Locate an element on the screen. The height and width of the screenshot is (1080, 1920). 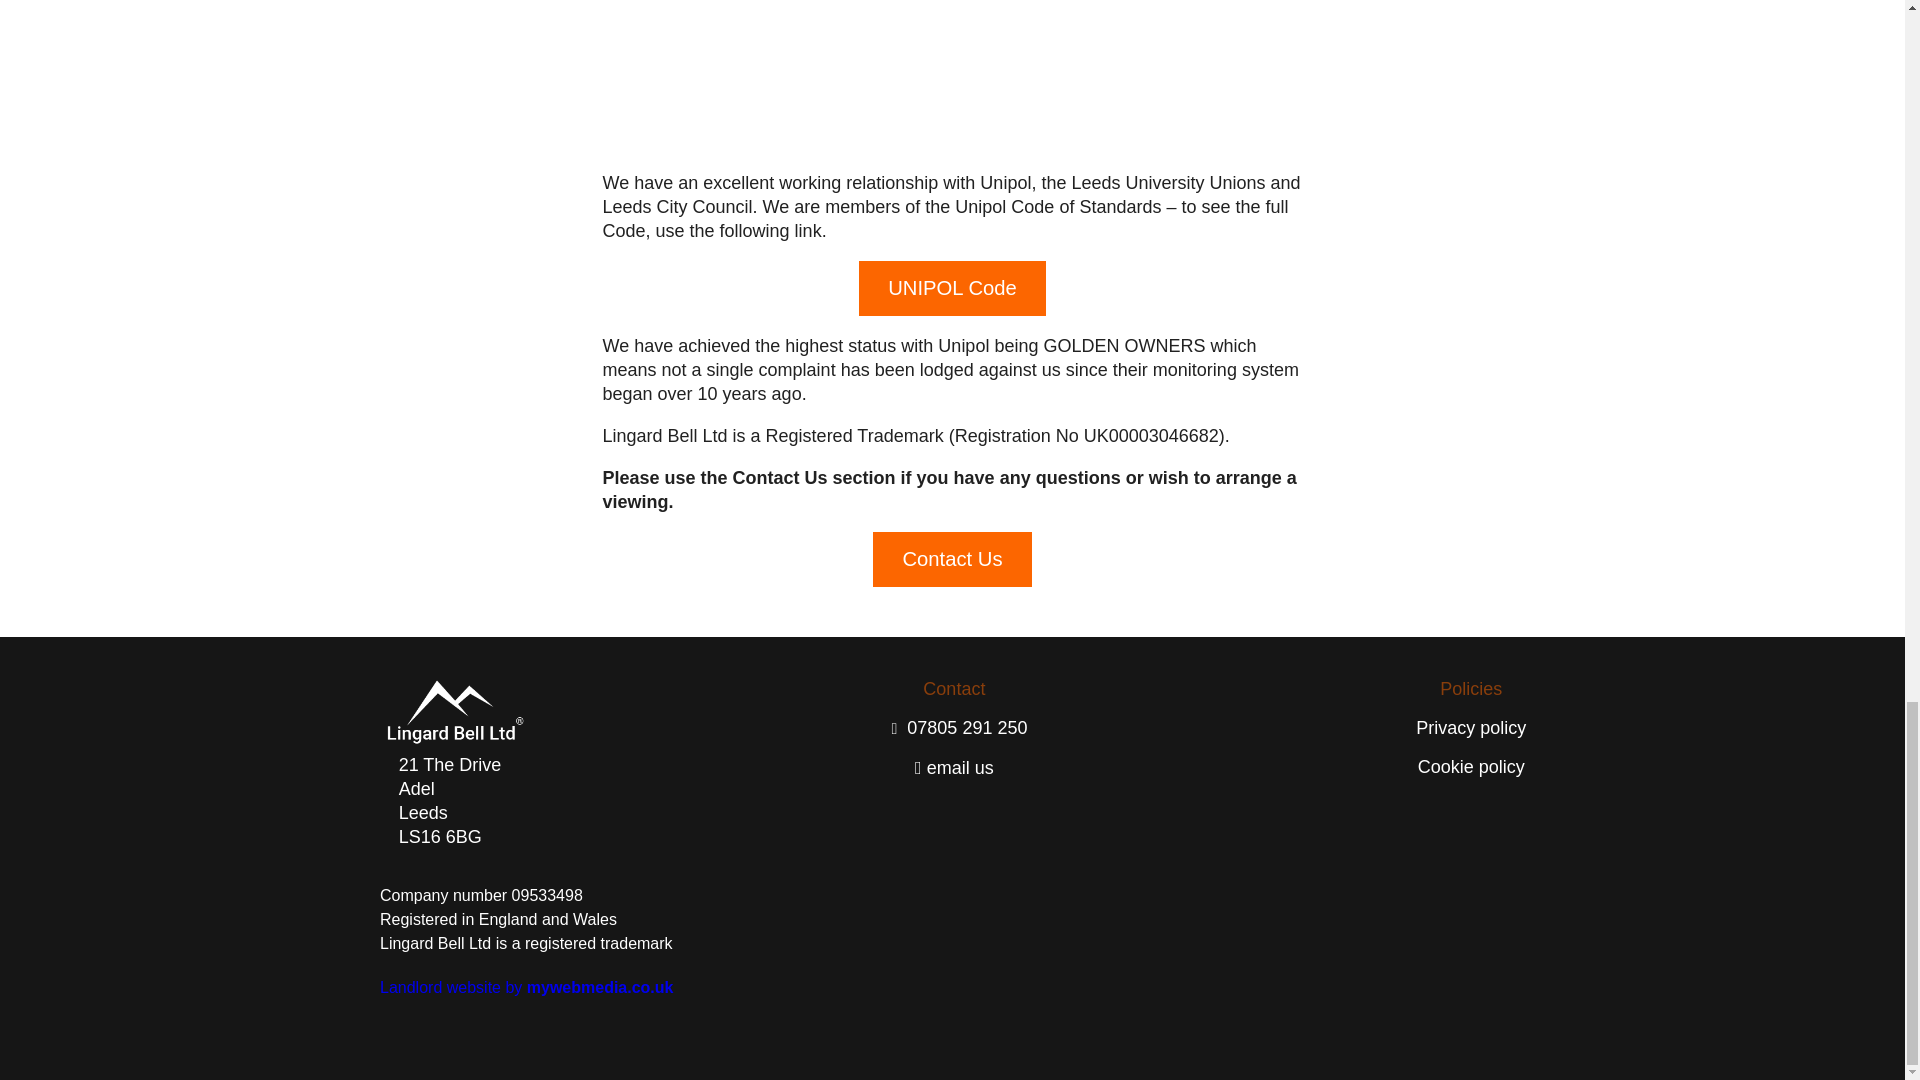
Cookie policy is located at coordinates (1471, 766).